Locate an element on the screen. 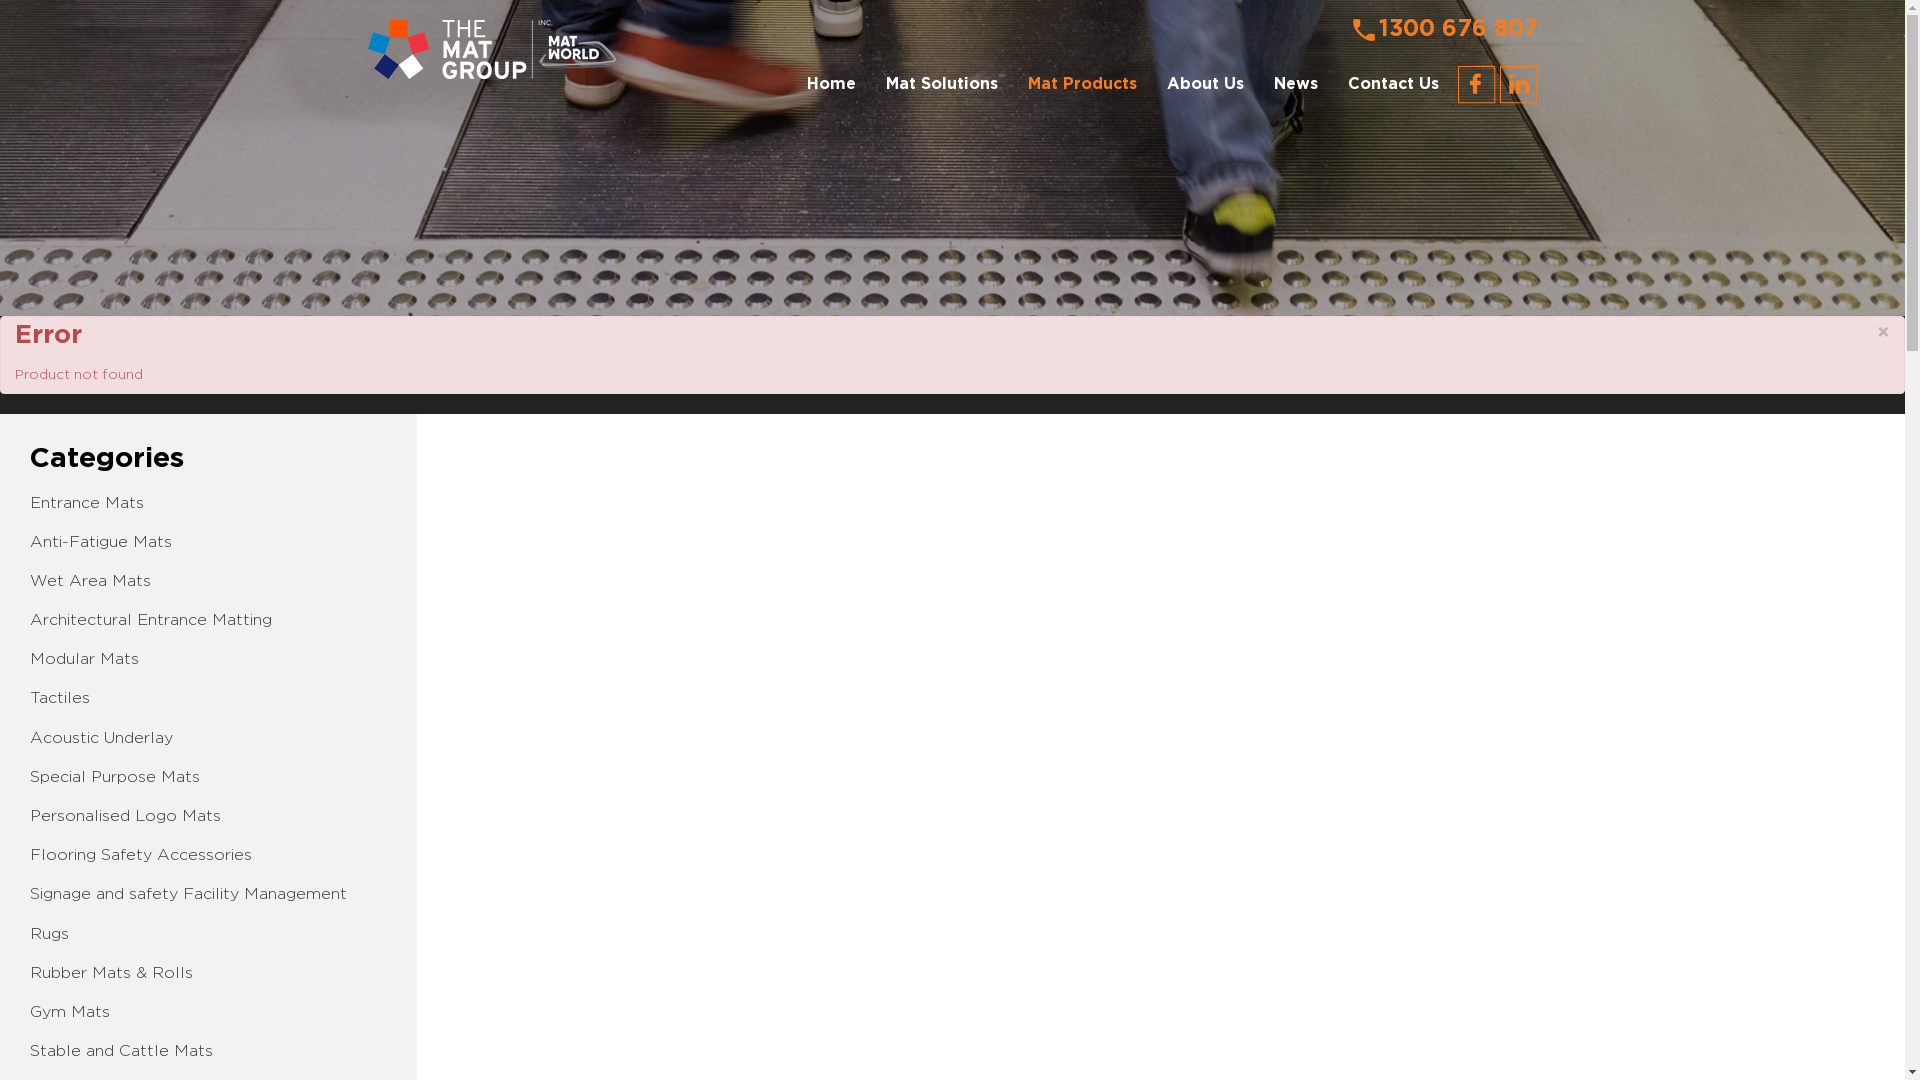  Entrance Mats is located at coordinates (87, 504).